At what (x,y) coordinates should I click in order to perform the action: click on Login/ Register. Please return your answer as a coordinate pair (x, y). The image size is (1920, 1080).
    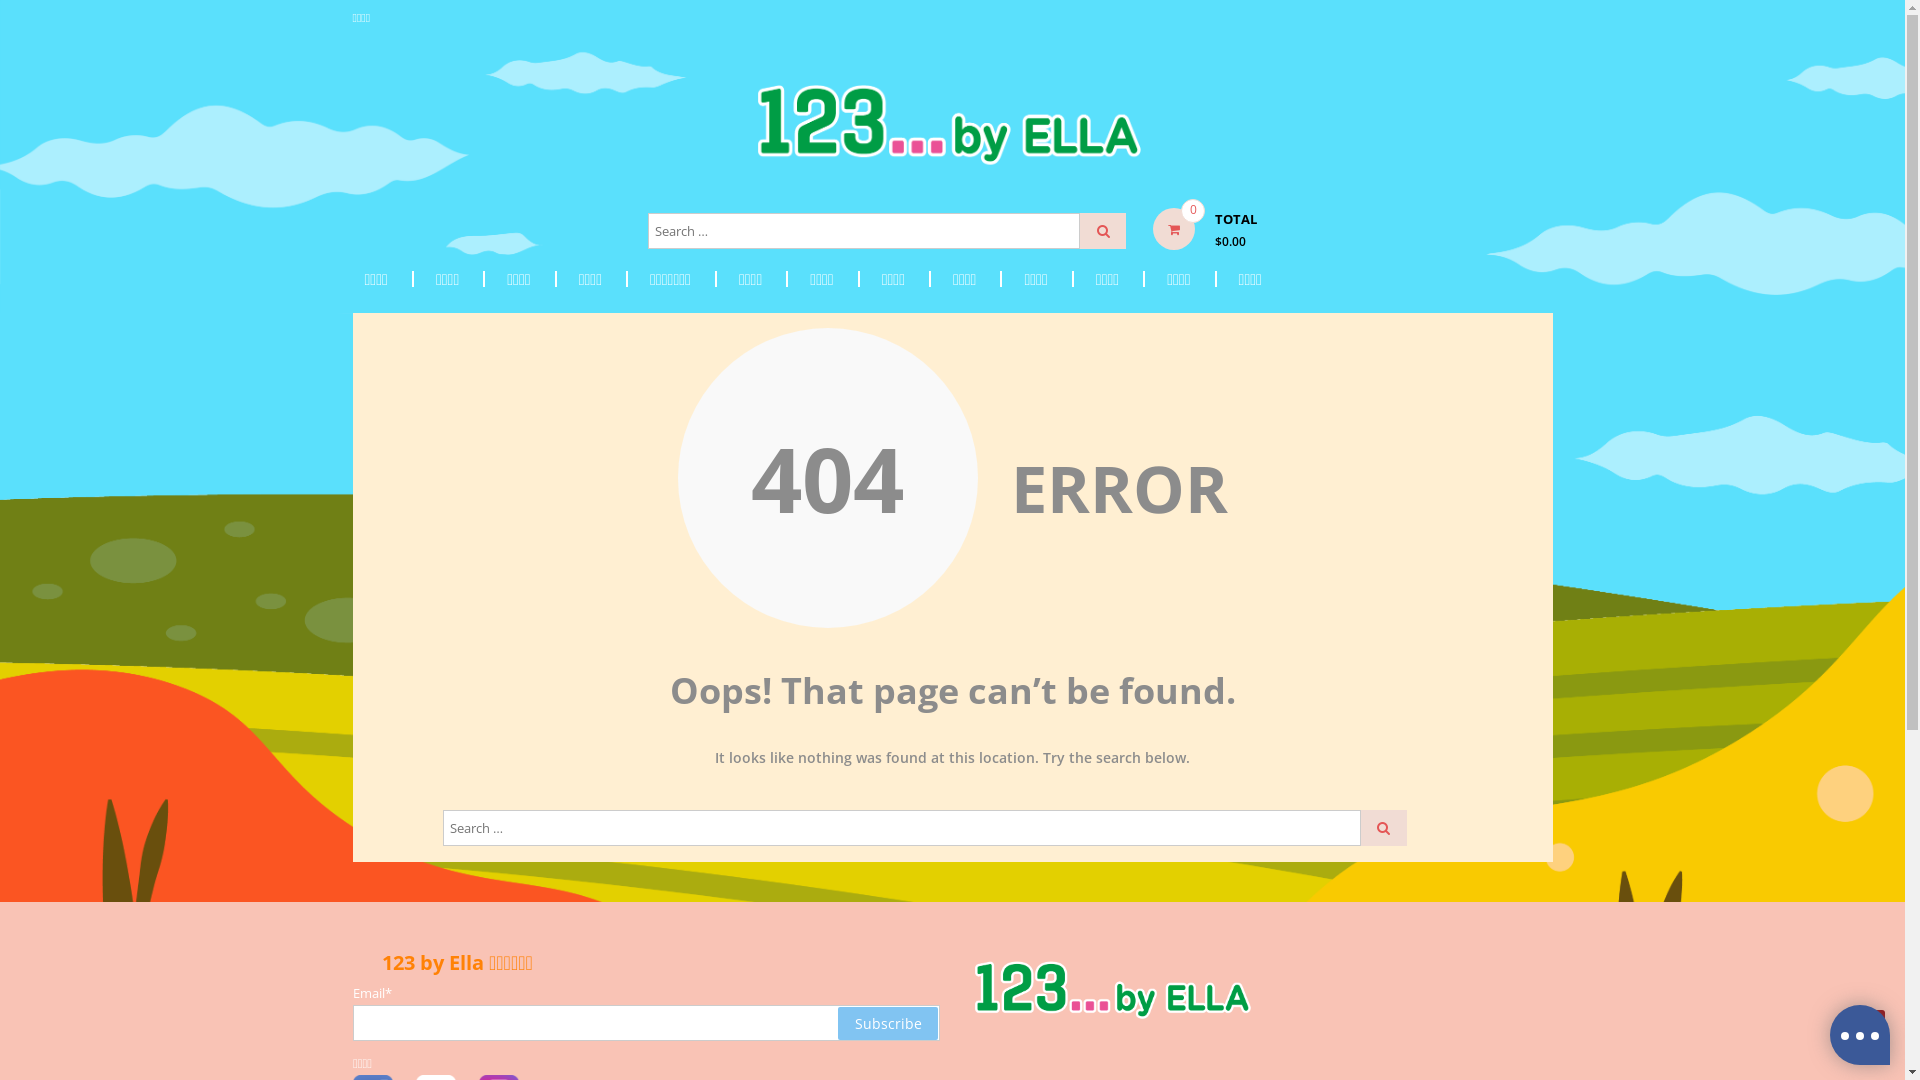
    Looking at the image, I should click on (1542, 19).